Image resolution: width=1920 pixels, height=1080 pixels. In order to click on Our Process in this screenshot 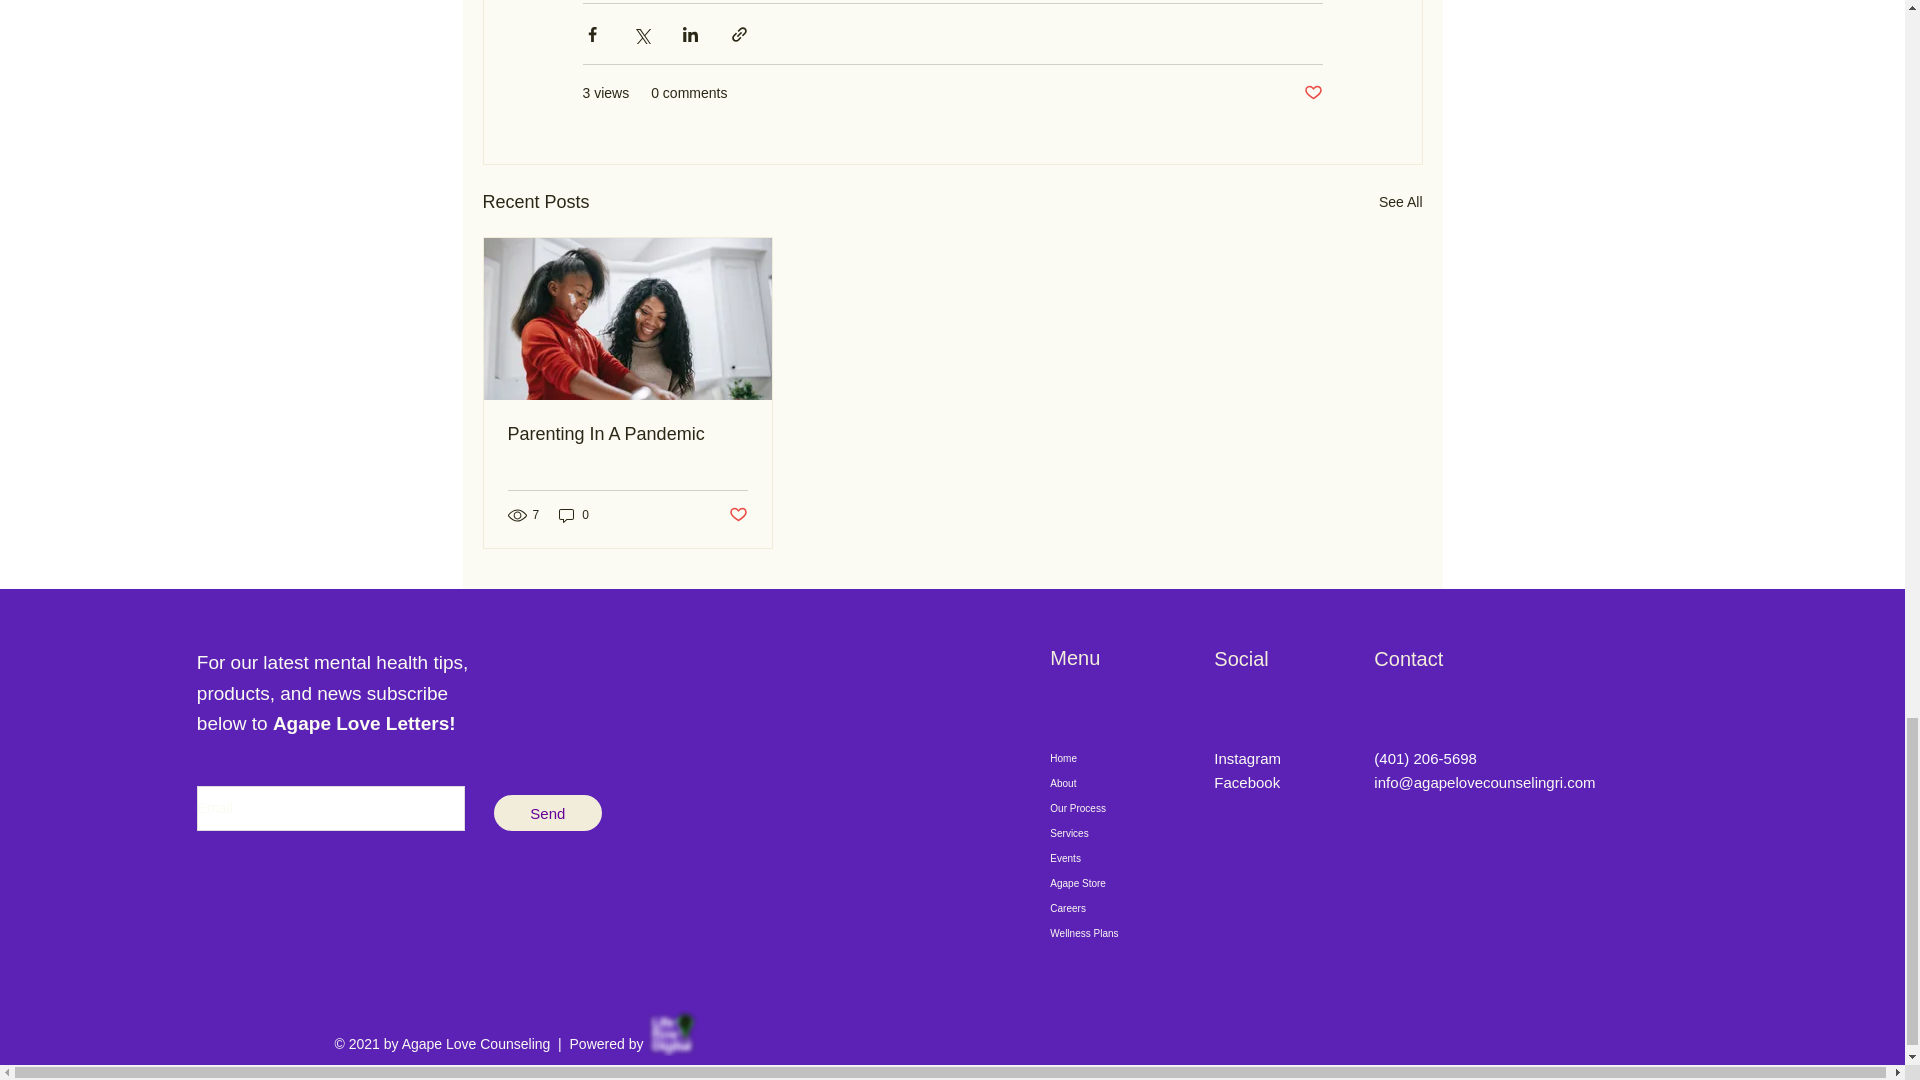, I will do `click(1110, 808)`.